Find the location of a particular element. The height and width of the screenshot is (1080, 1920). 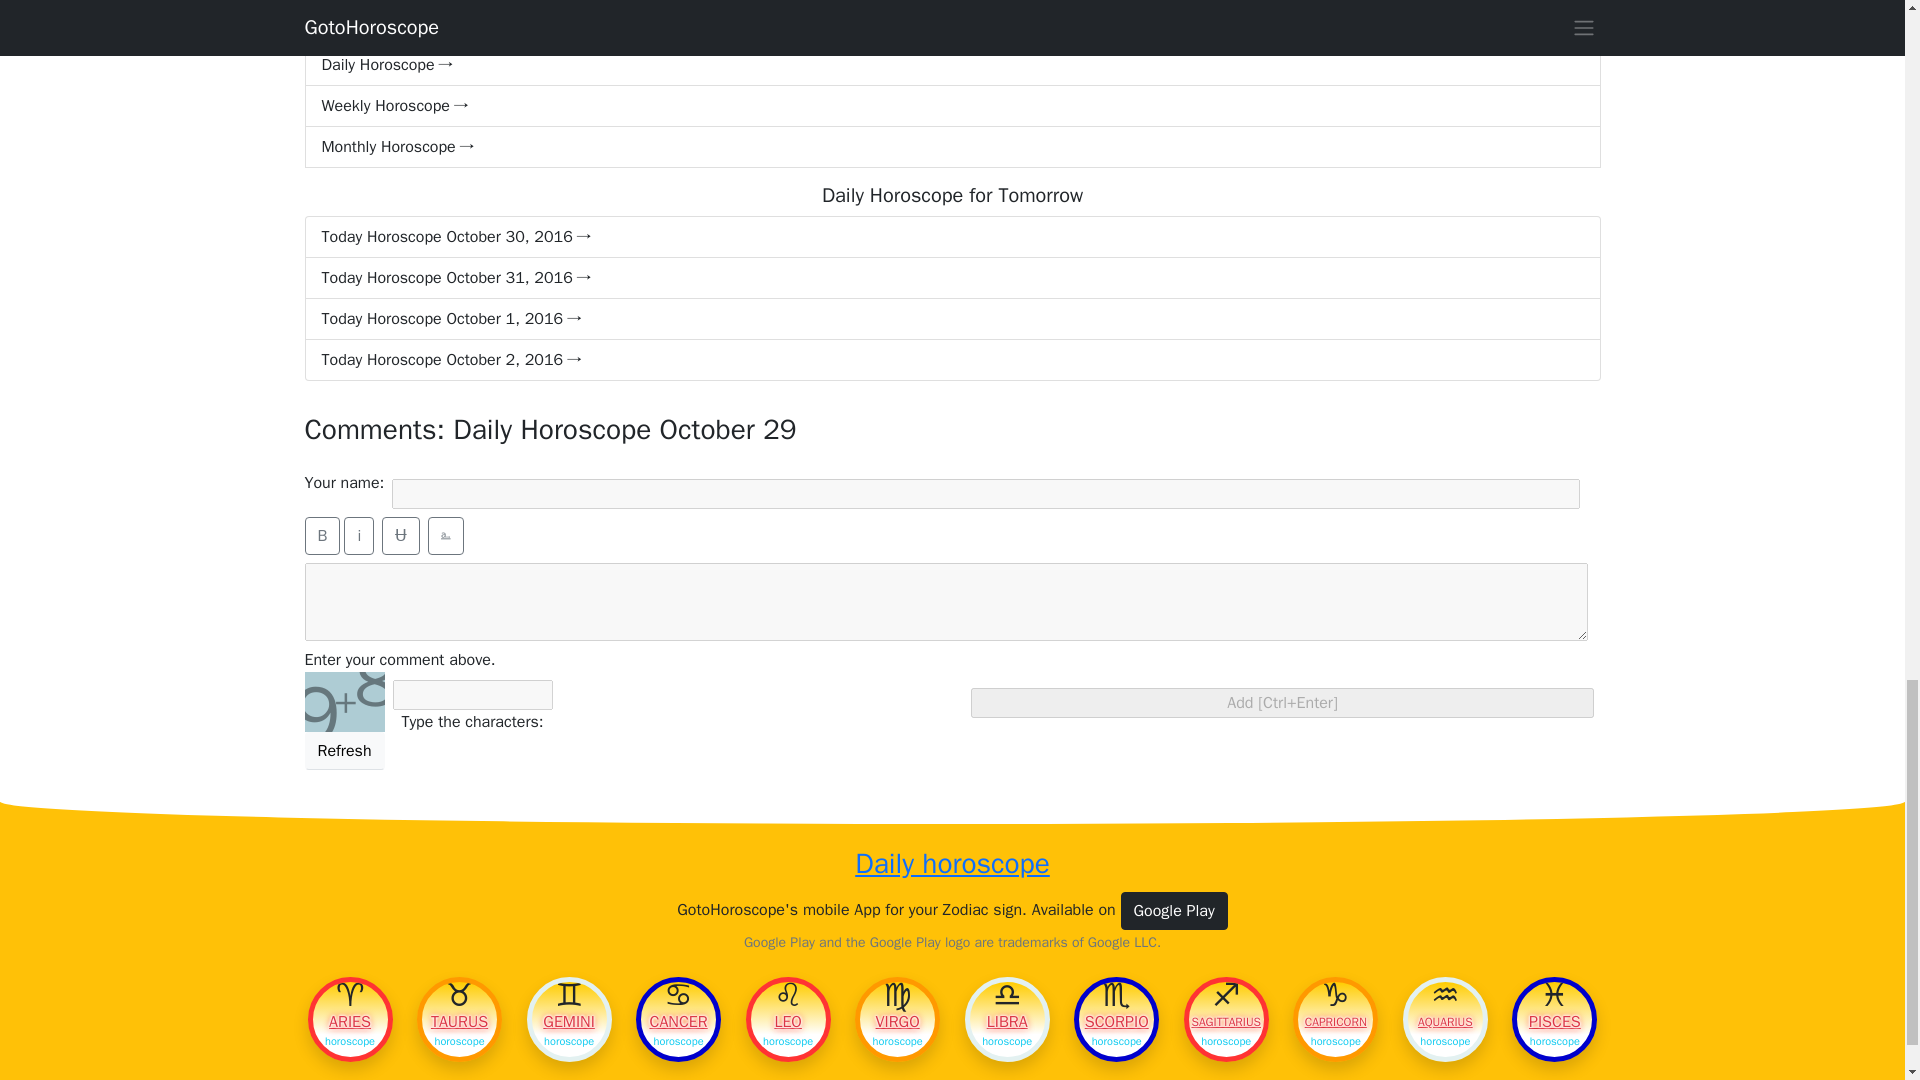

Today Horoscope October 2, 2016 is located at coordinates (951, 360).